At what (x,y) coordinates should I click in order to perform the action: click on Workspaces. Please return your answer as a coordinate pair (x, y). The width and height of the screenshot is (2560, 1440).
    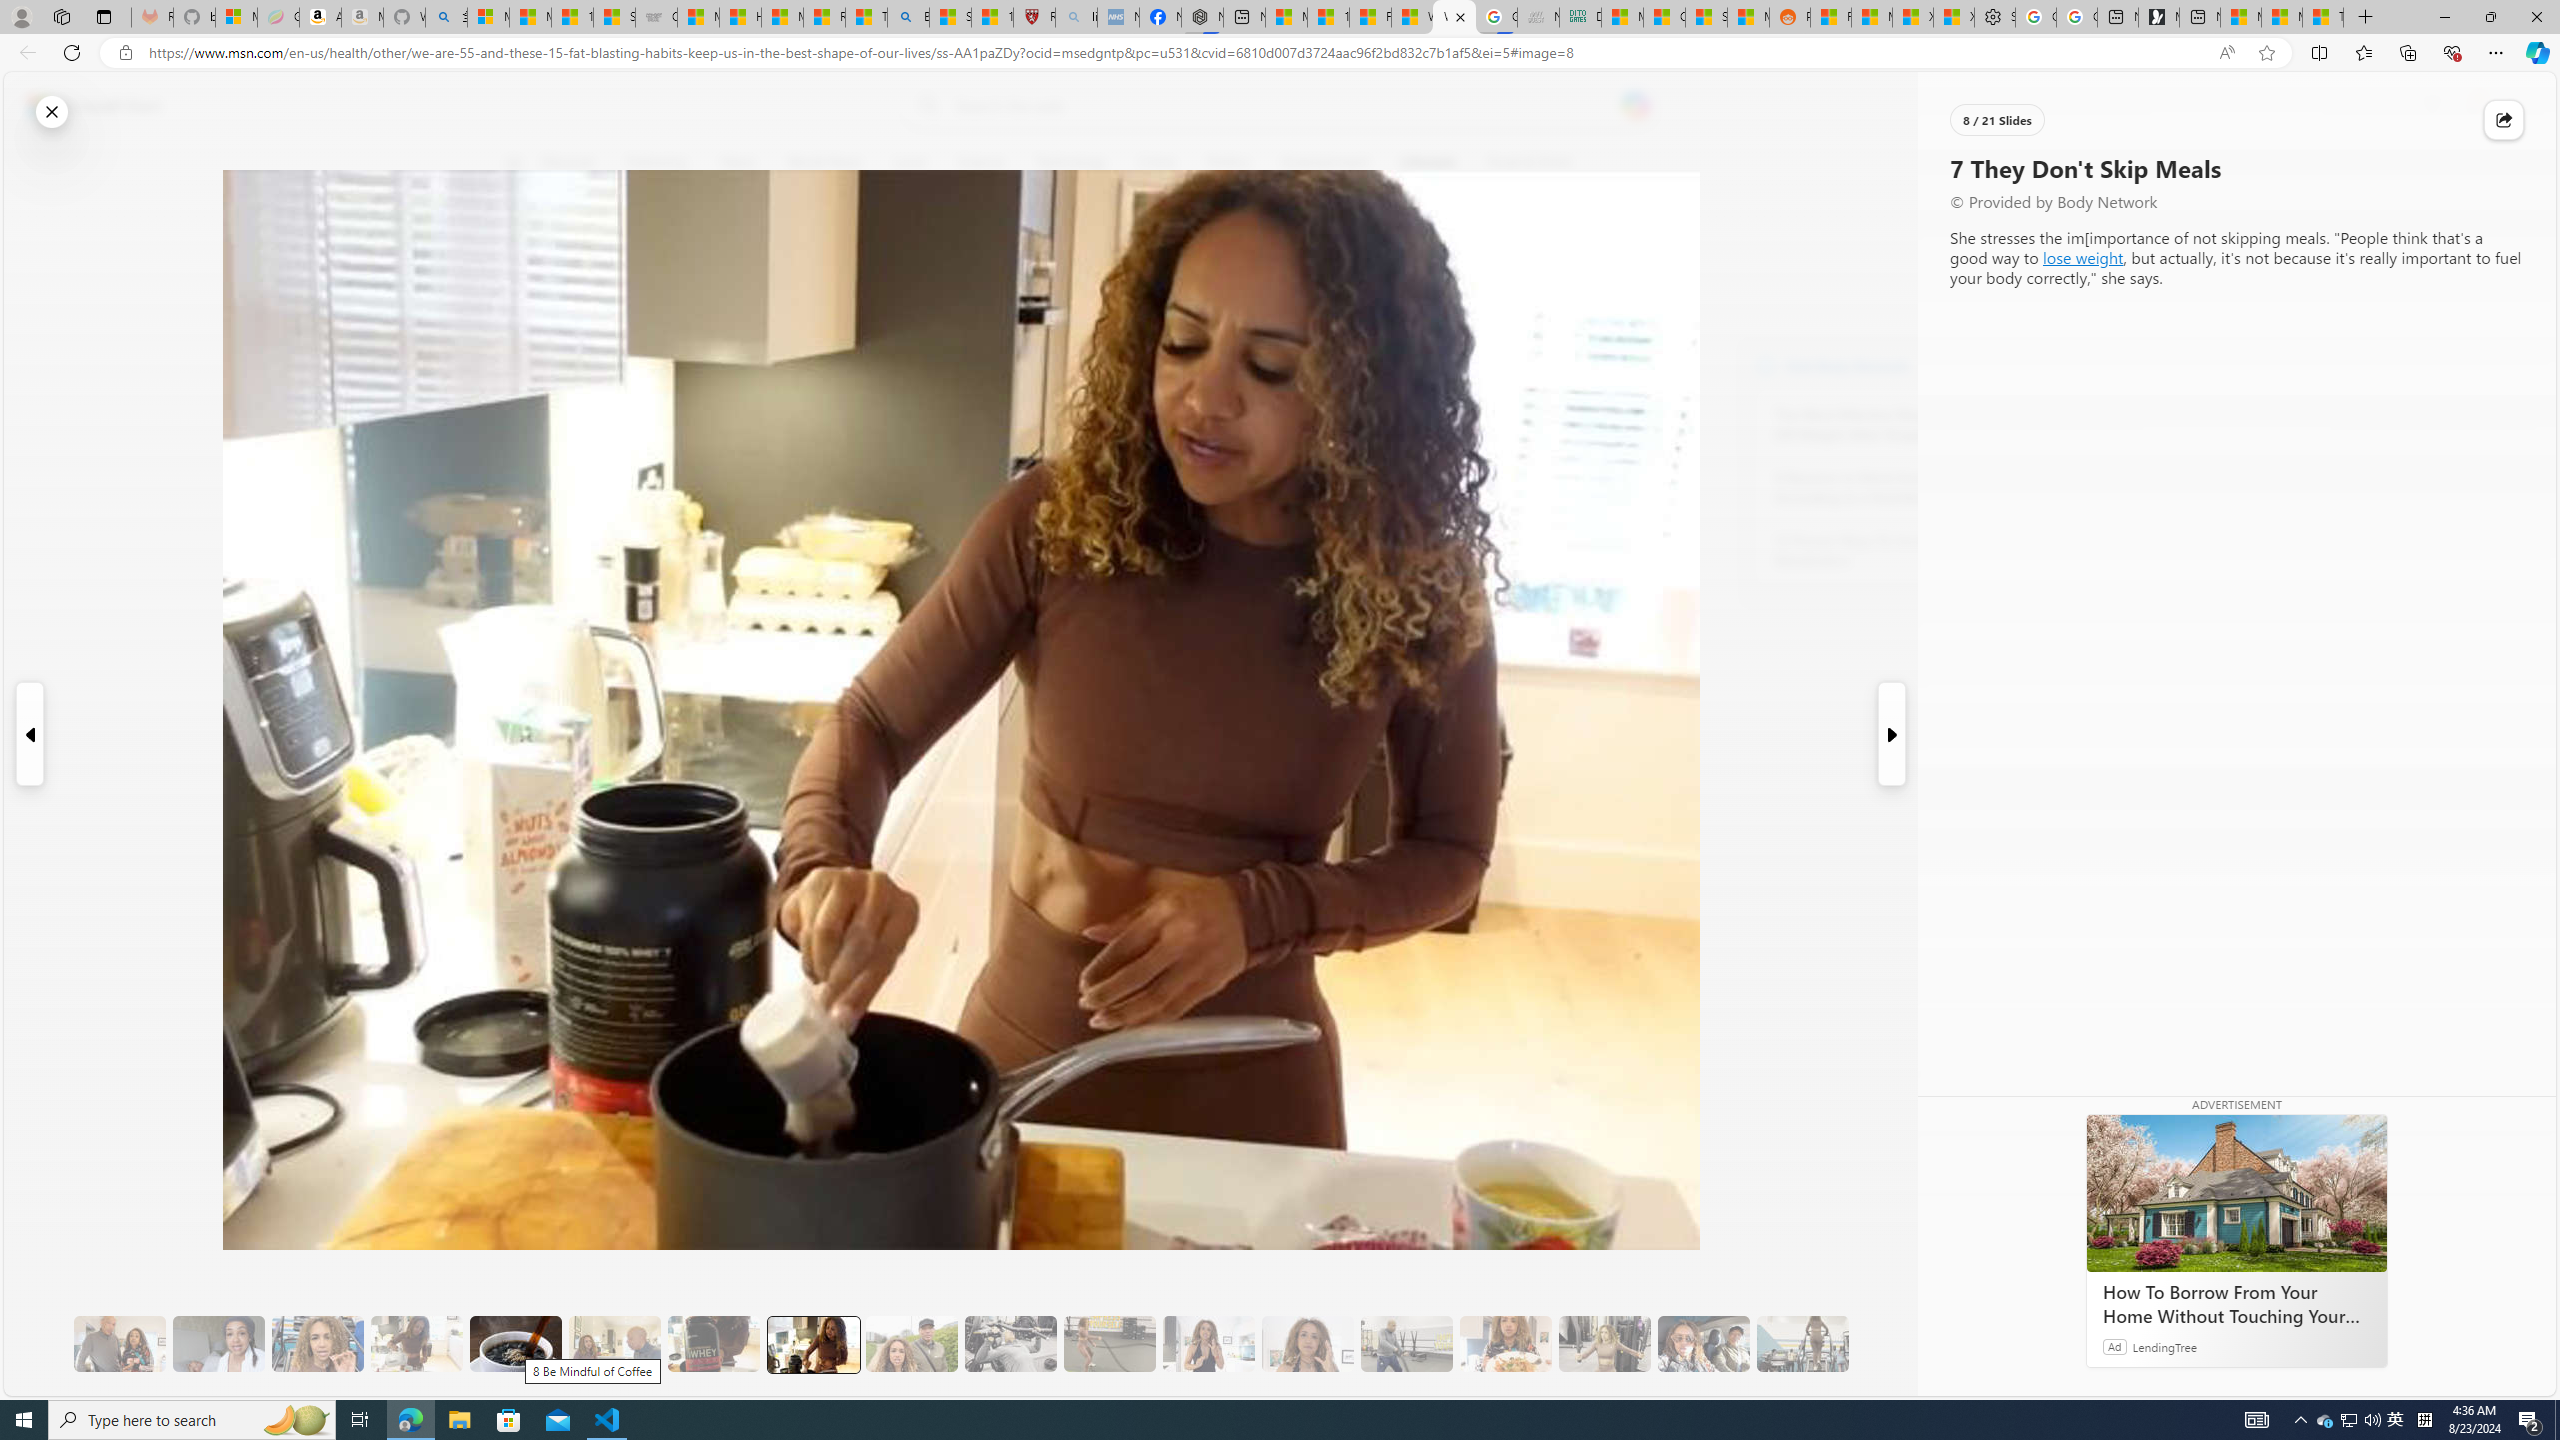
    Looking at the image, I should click on (61, 16).